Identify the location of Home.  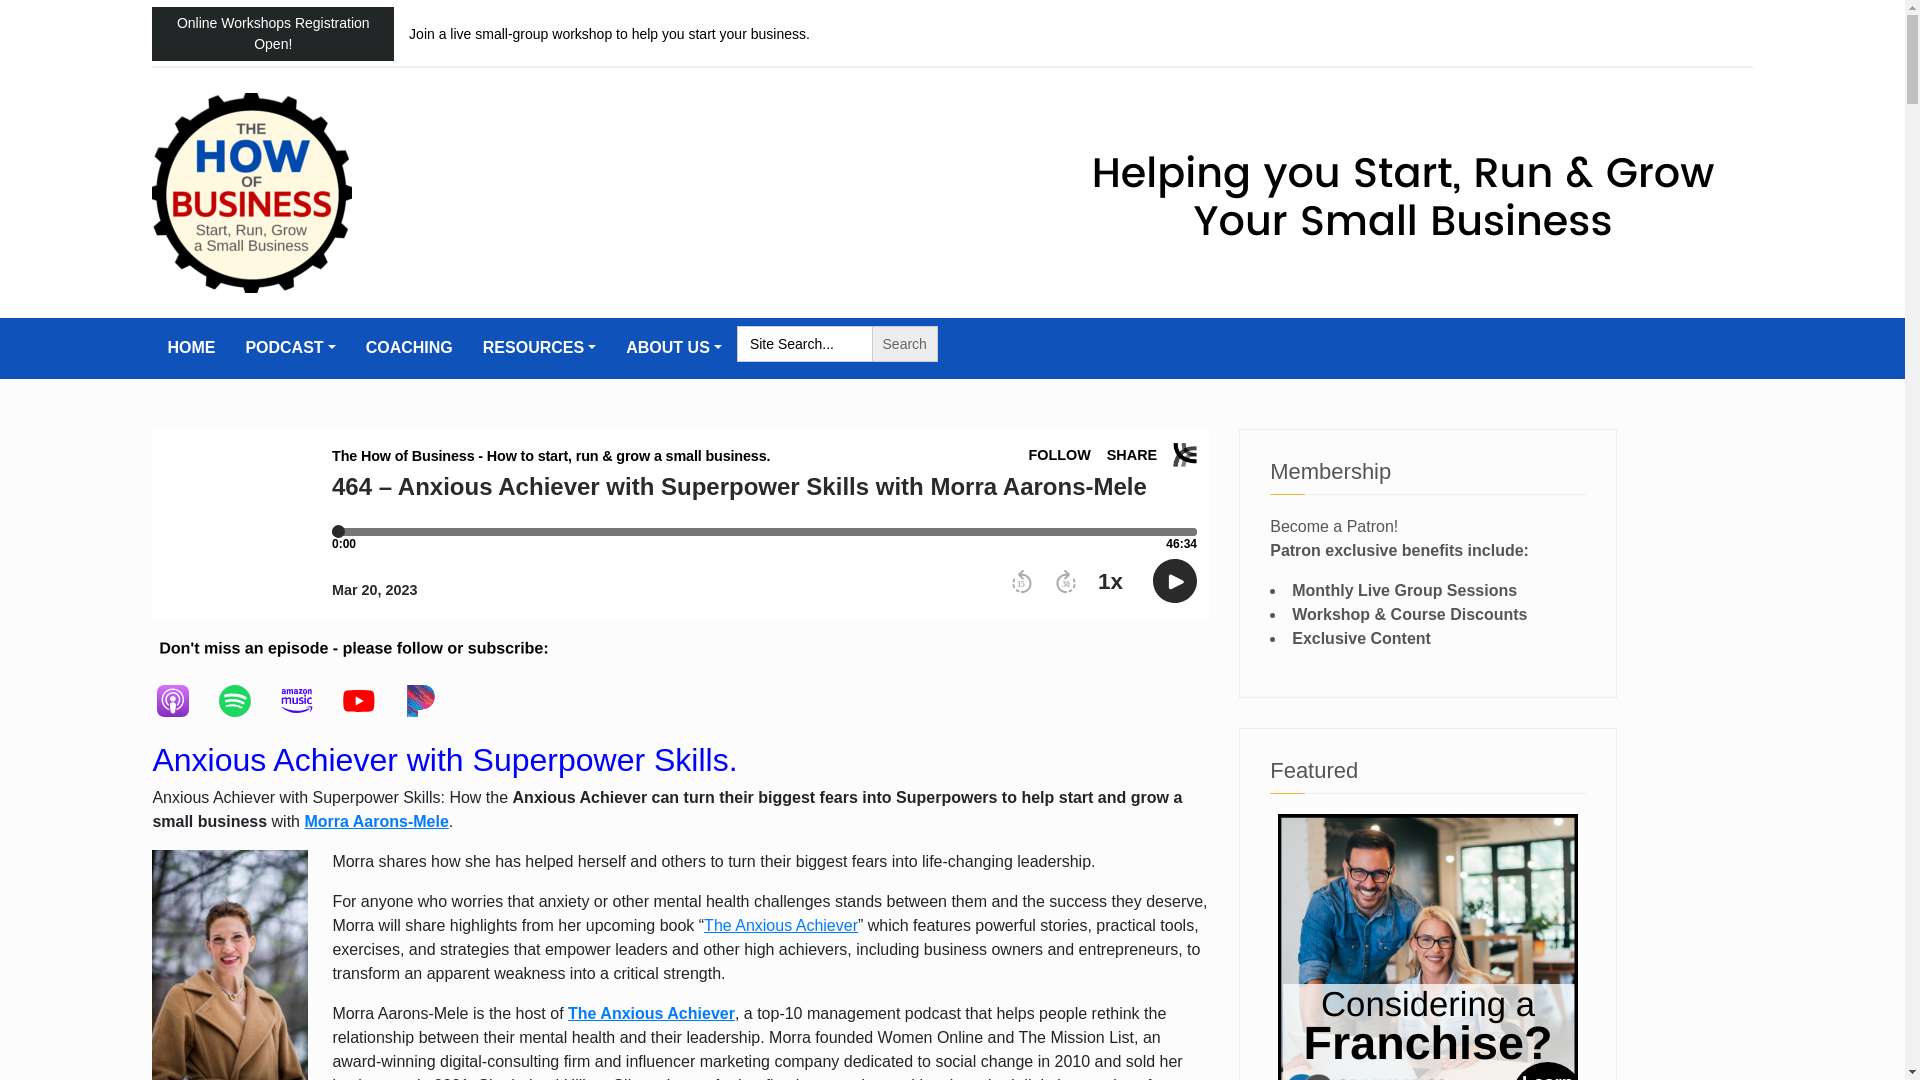
(190, 348).